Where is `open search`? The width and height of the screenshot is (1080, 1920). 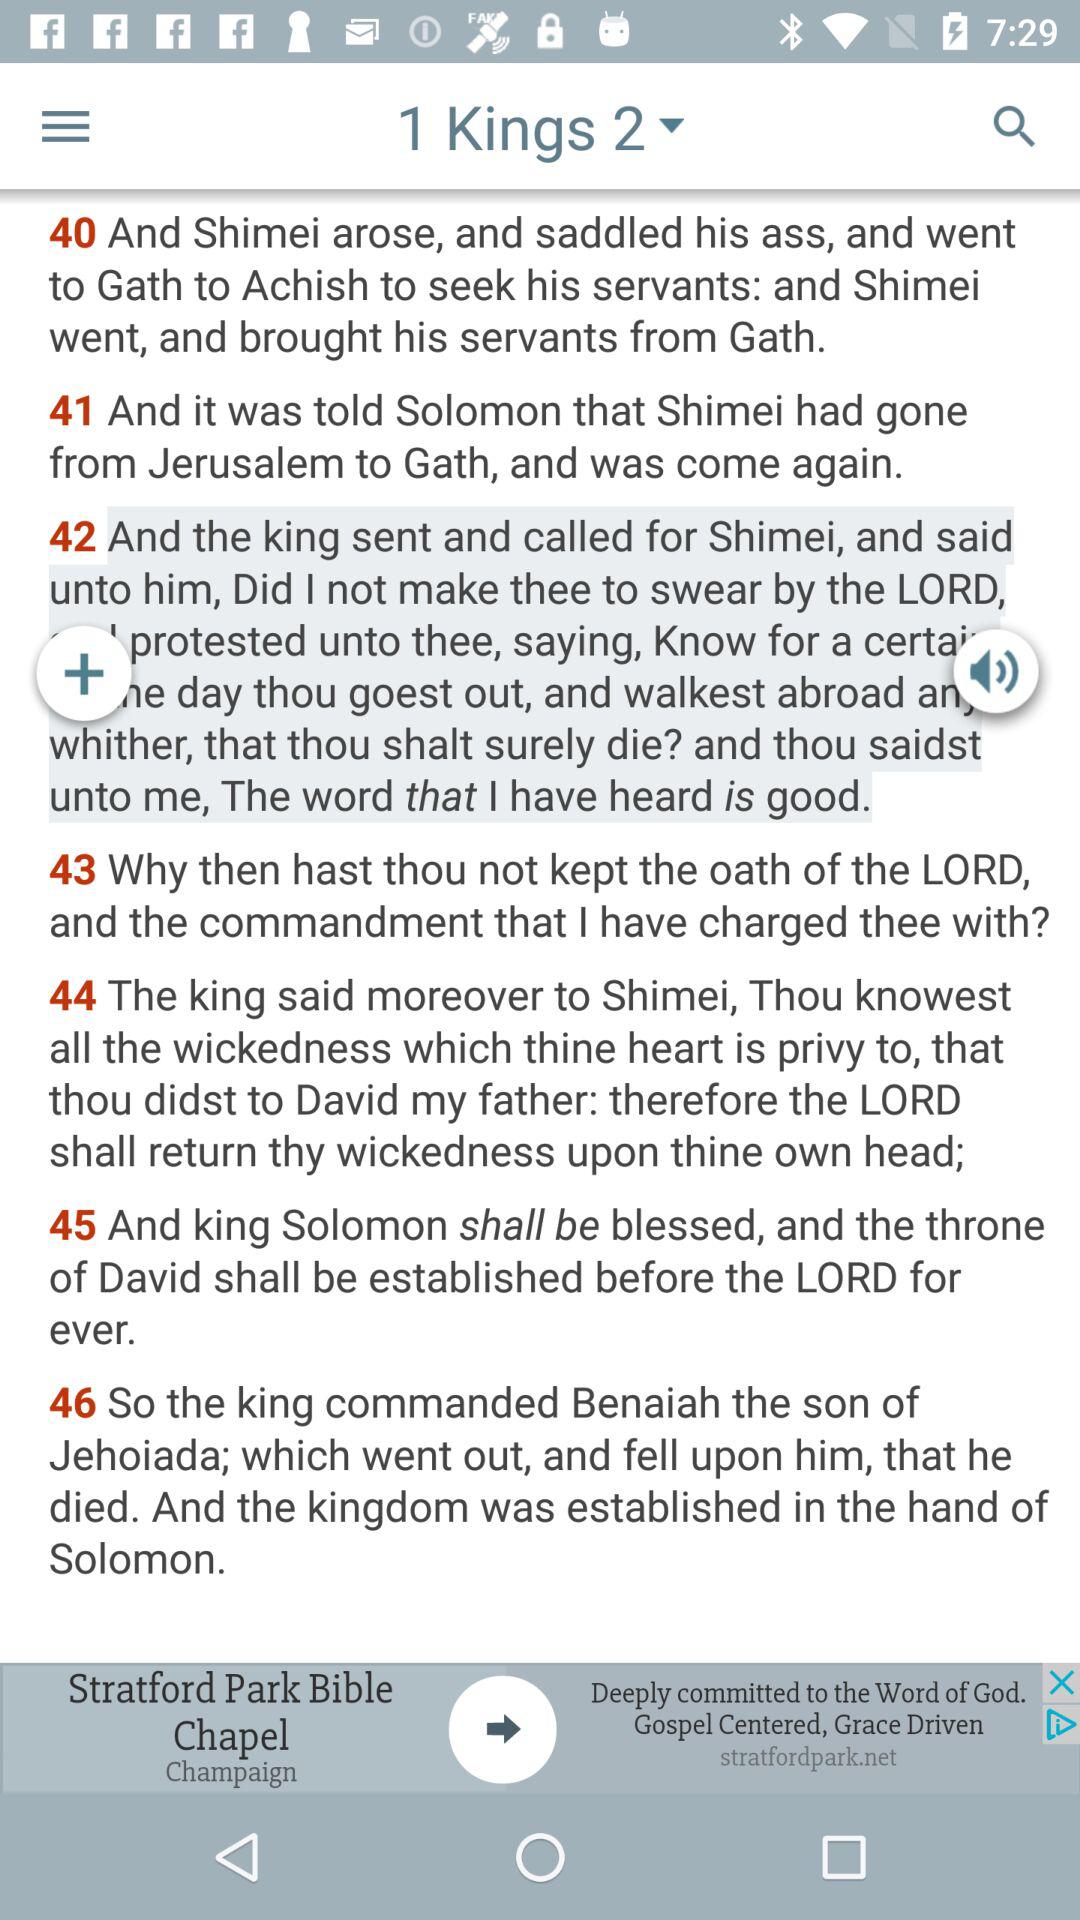
open search is located at coordinates (1014, 126).